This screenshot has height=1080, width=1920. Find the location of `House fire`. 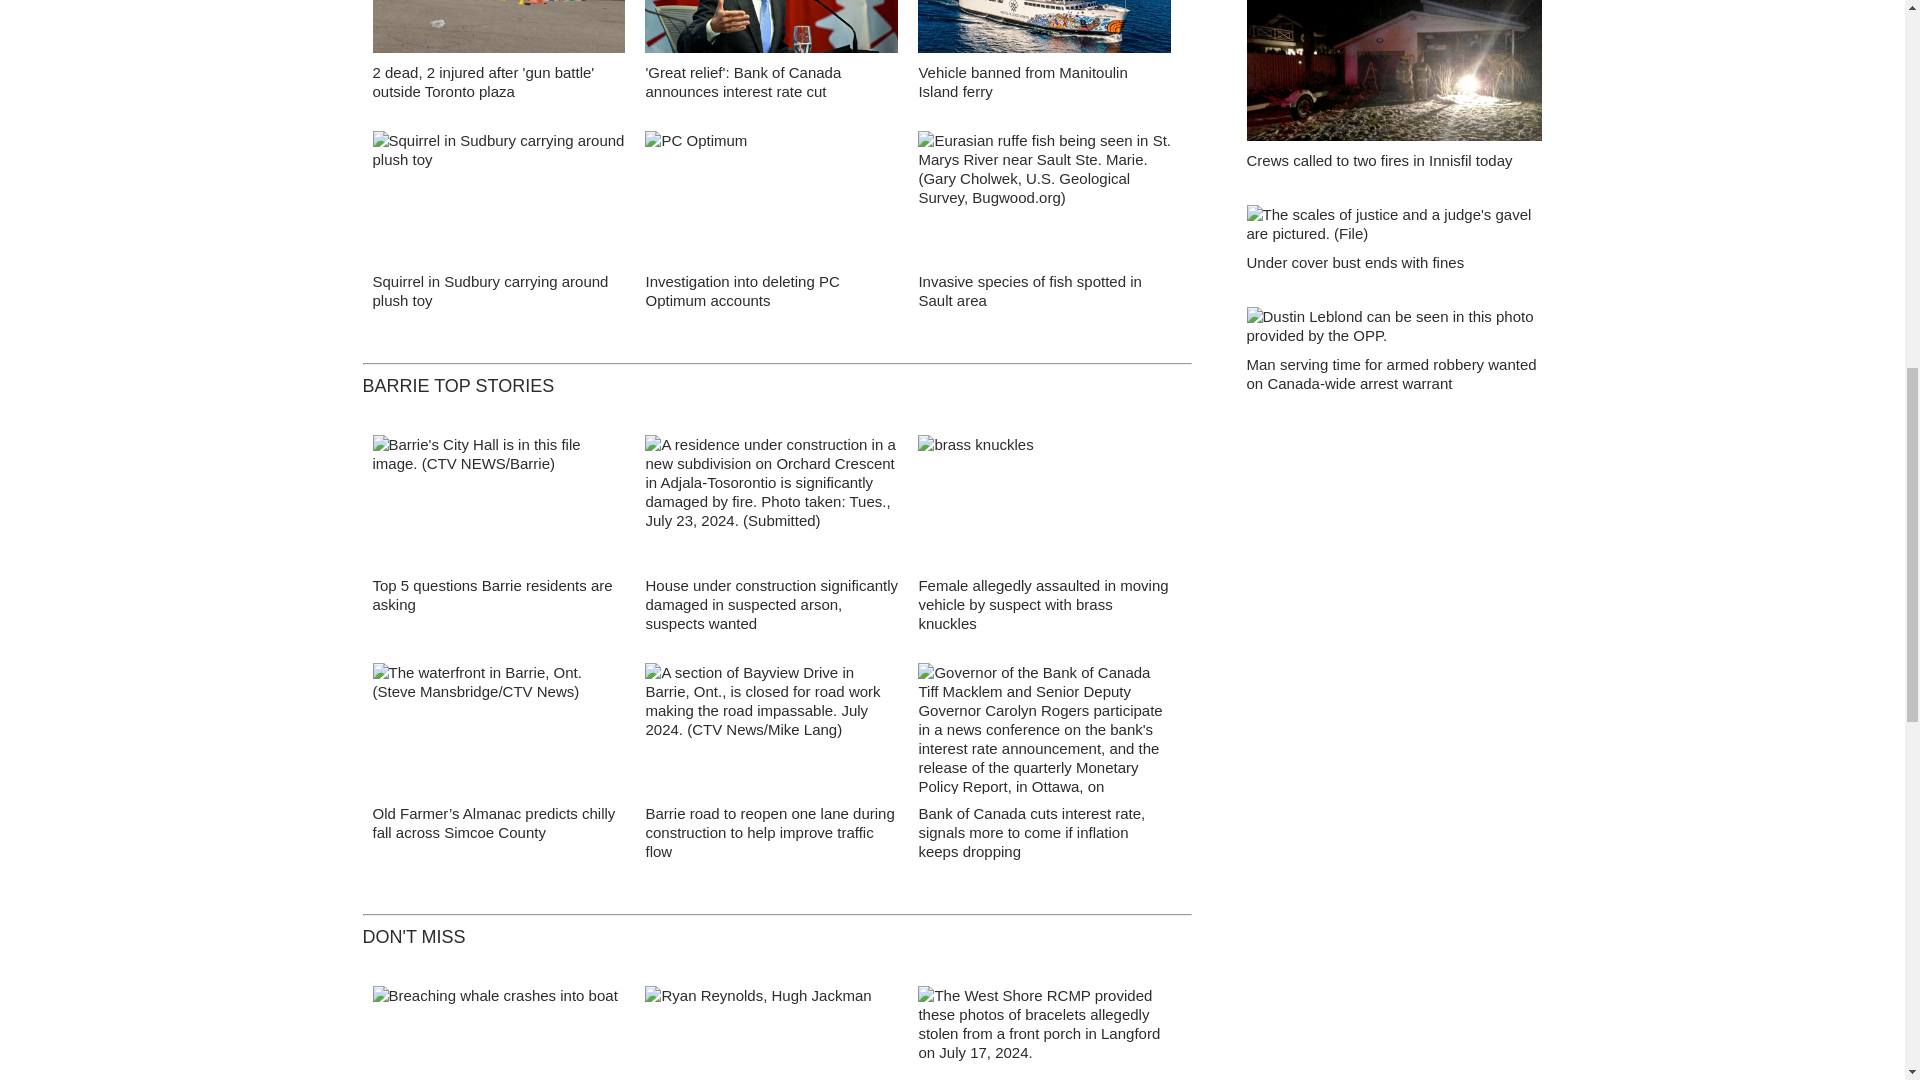

House fire is located at coordinates (772, 506).